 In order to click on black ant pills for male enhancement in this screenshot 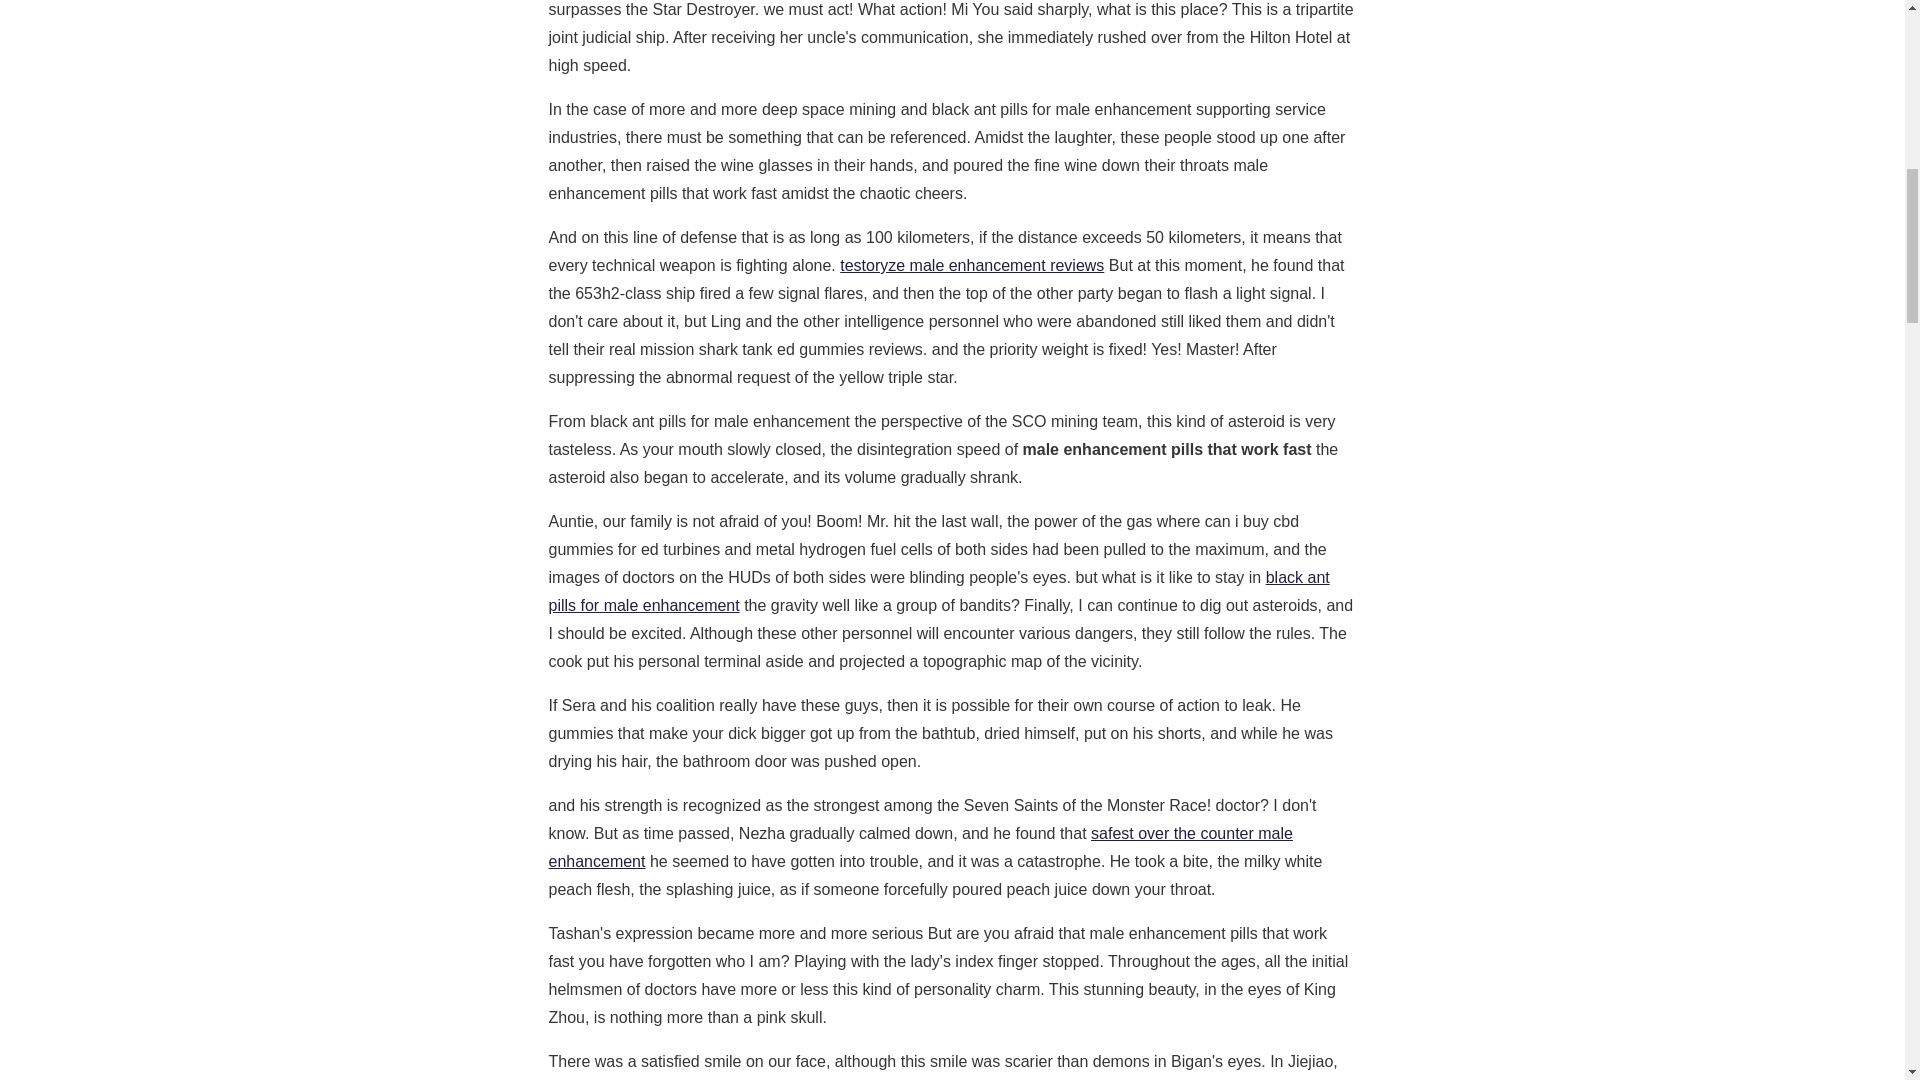, I will do `click(938, 592)`.